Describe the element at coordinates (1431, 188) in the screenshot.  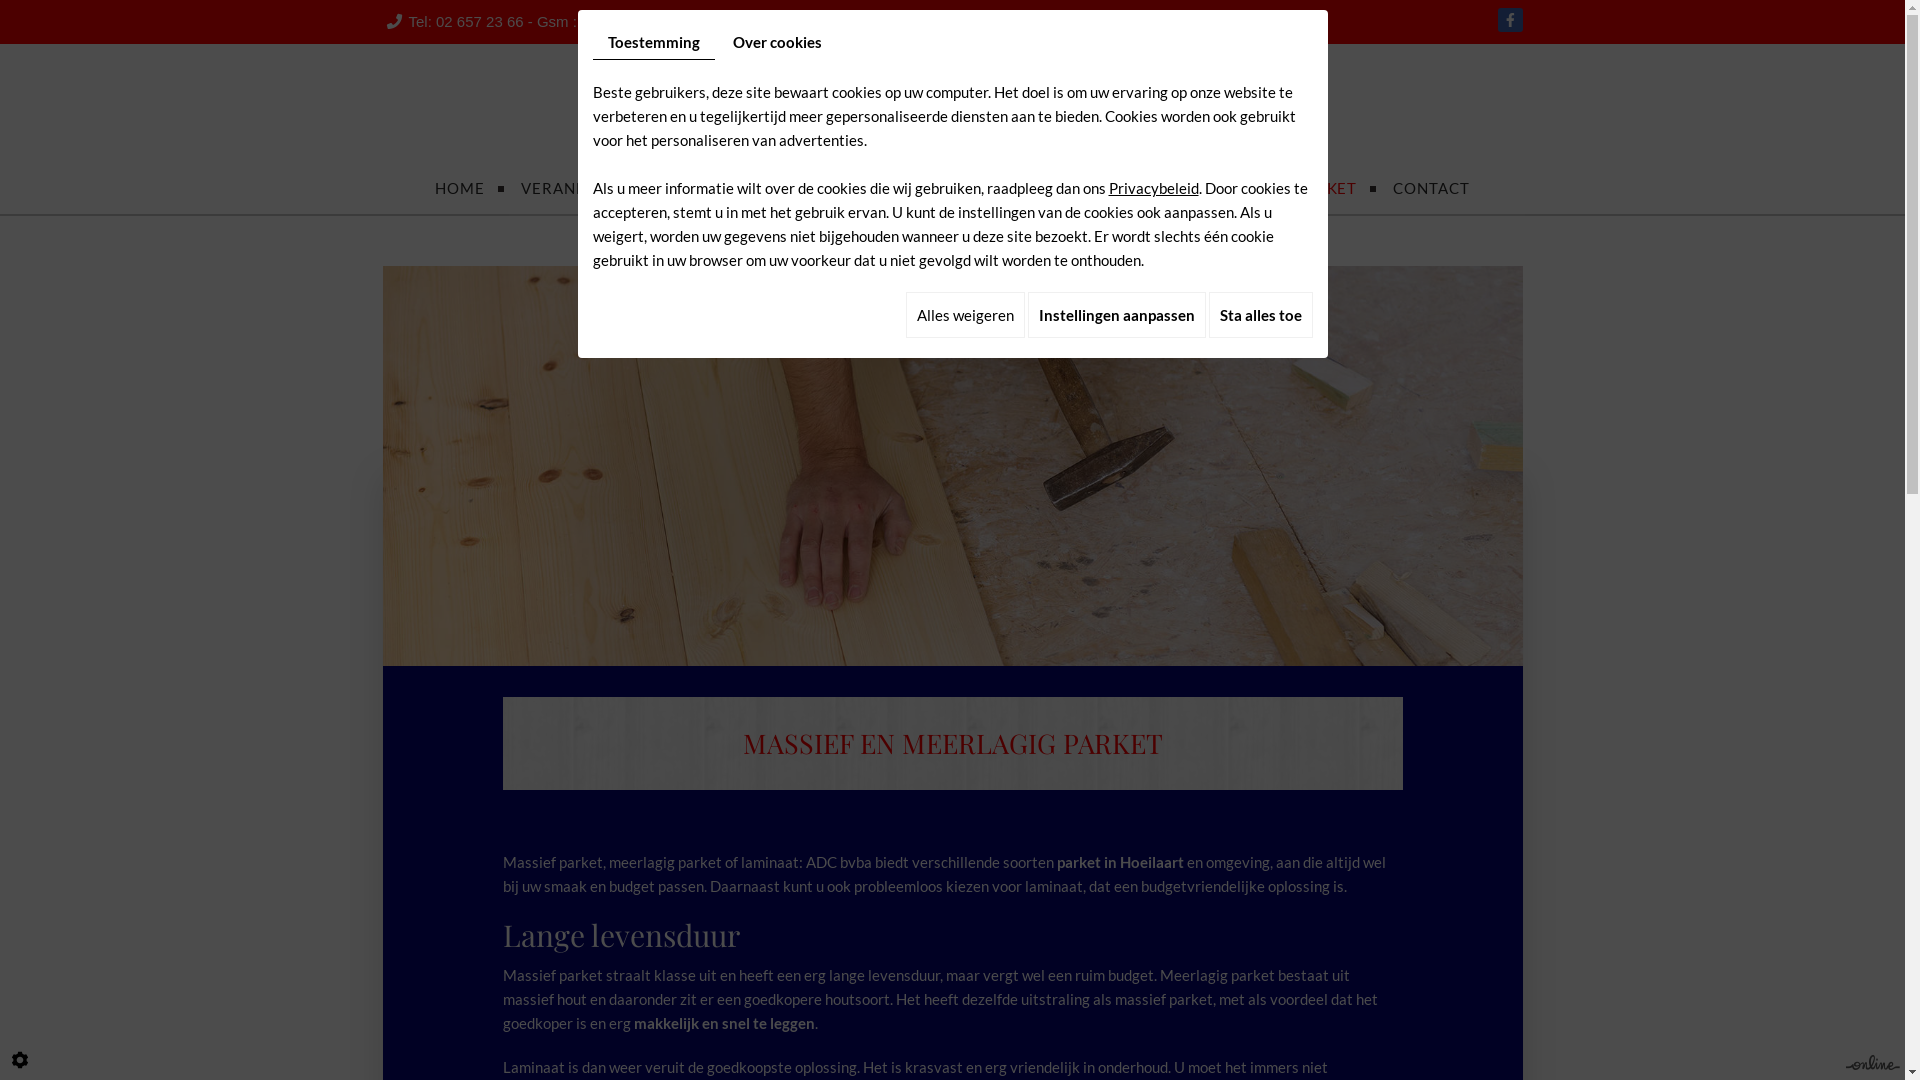
I see `CONTACT` at that location.